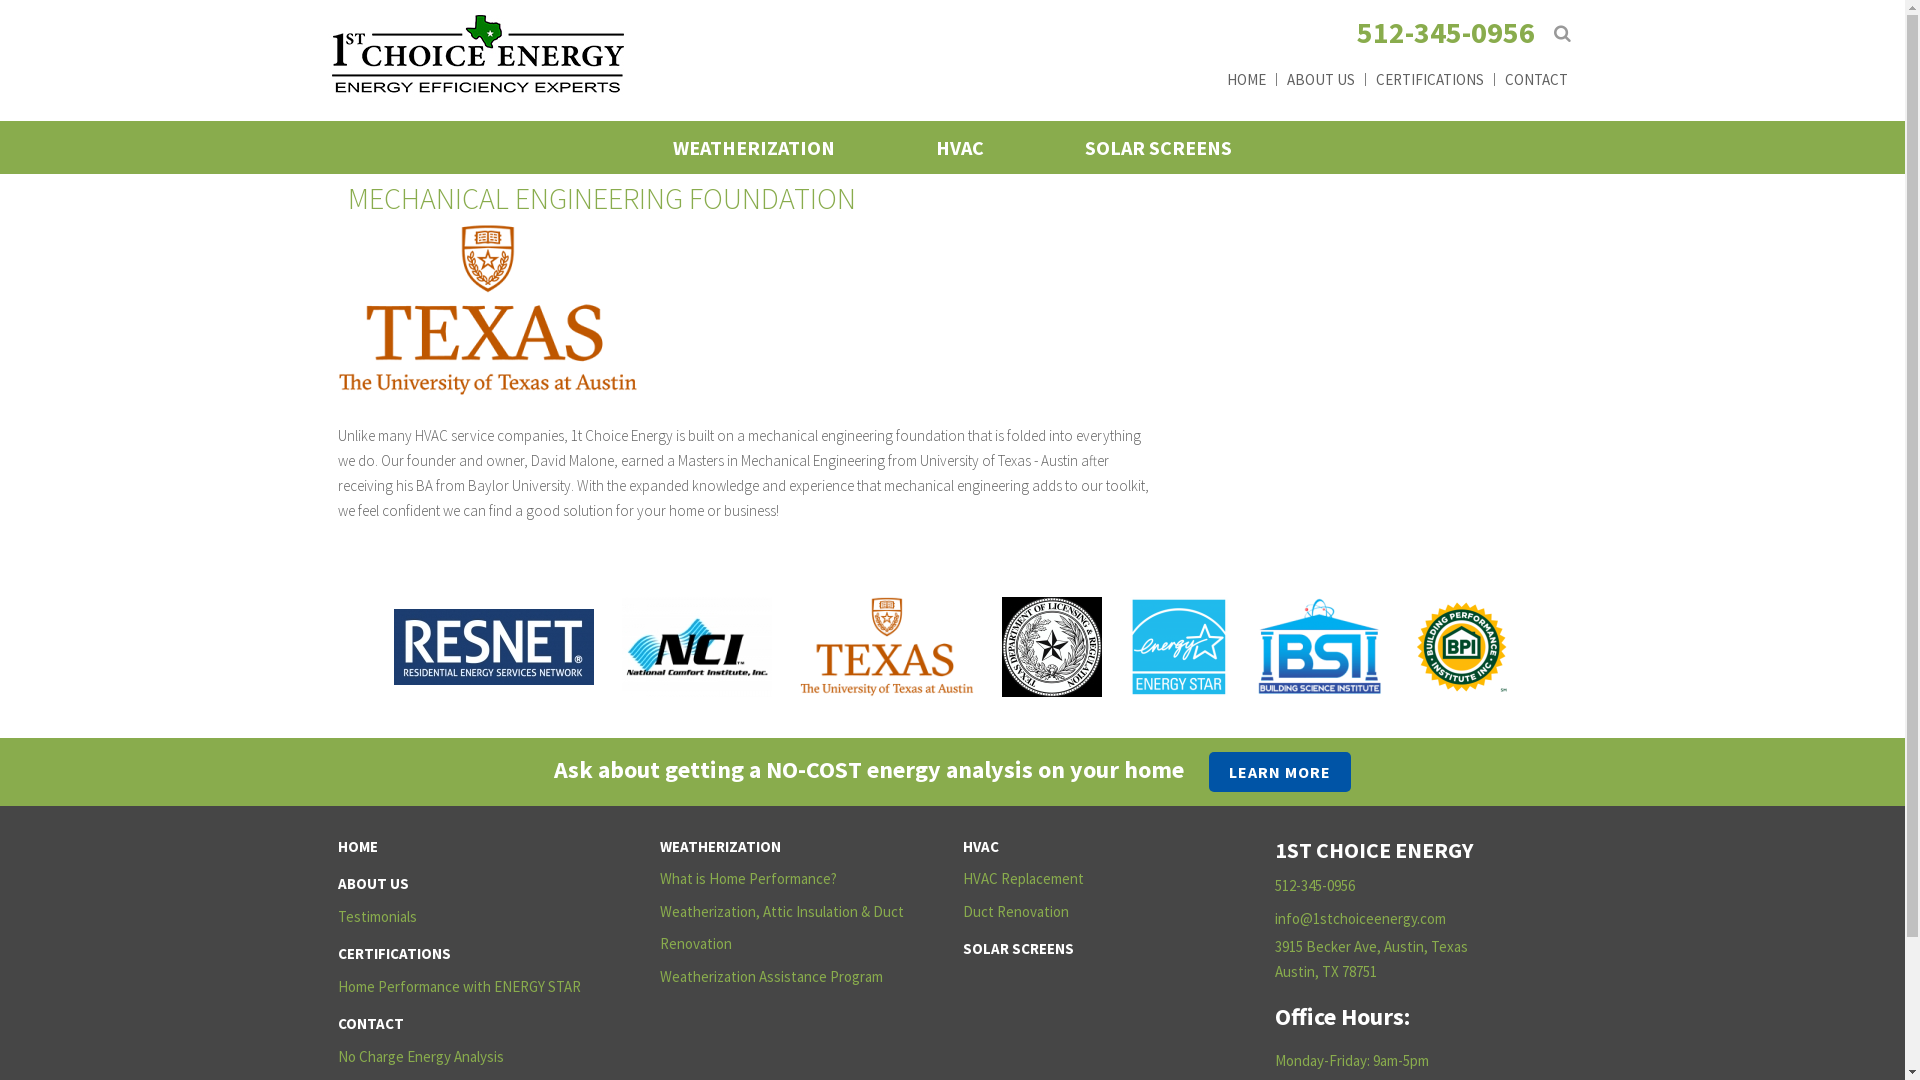 This screenshot has height=1080, width=1920. What do you see at coordinates (1243, 78) in the screenshot?
I see `HOME` at bounding box center [1243, 78].